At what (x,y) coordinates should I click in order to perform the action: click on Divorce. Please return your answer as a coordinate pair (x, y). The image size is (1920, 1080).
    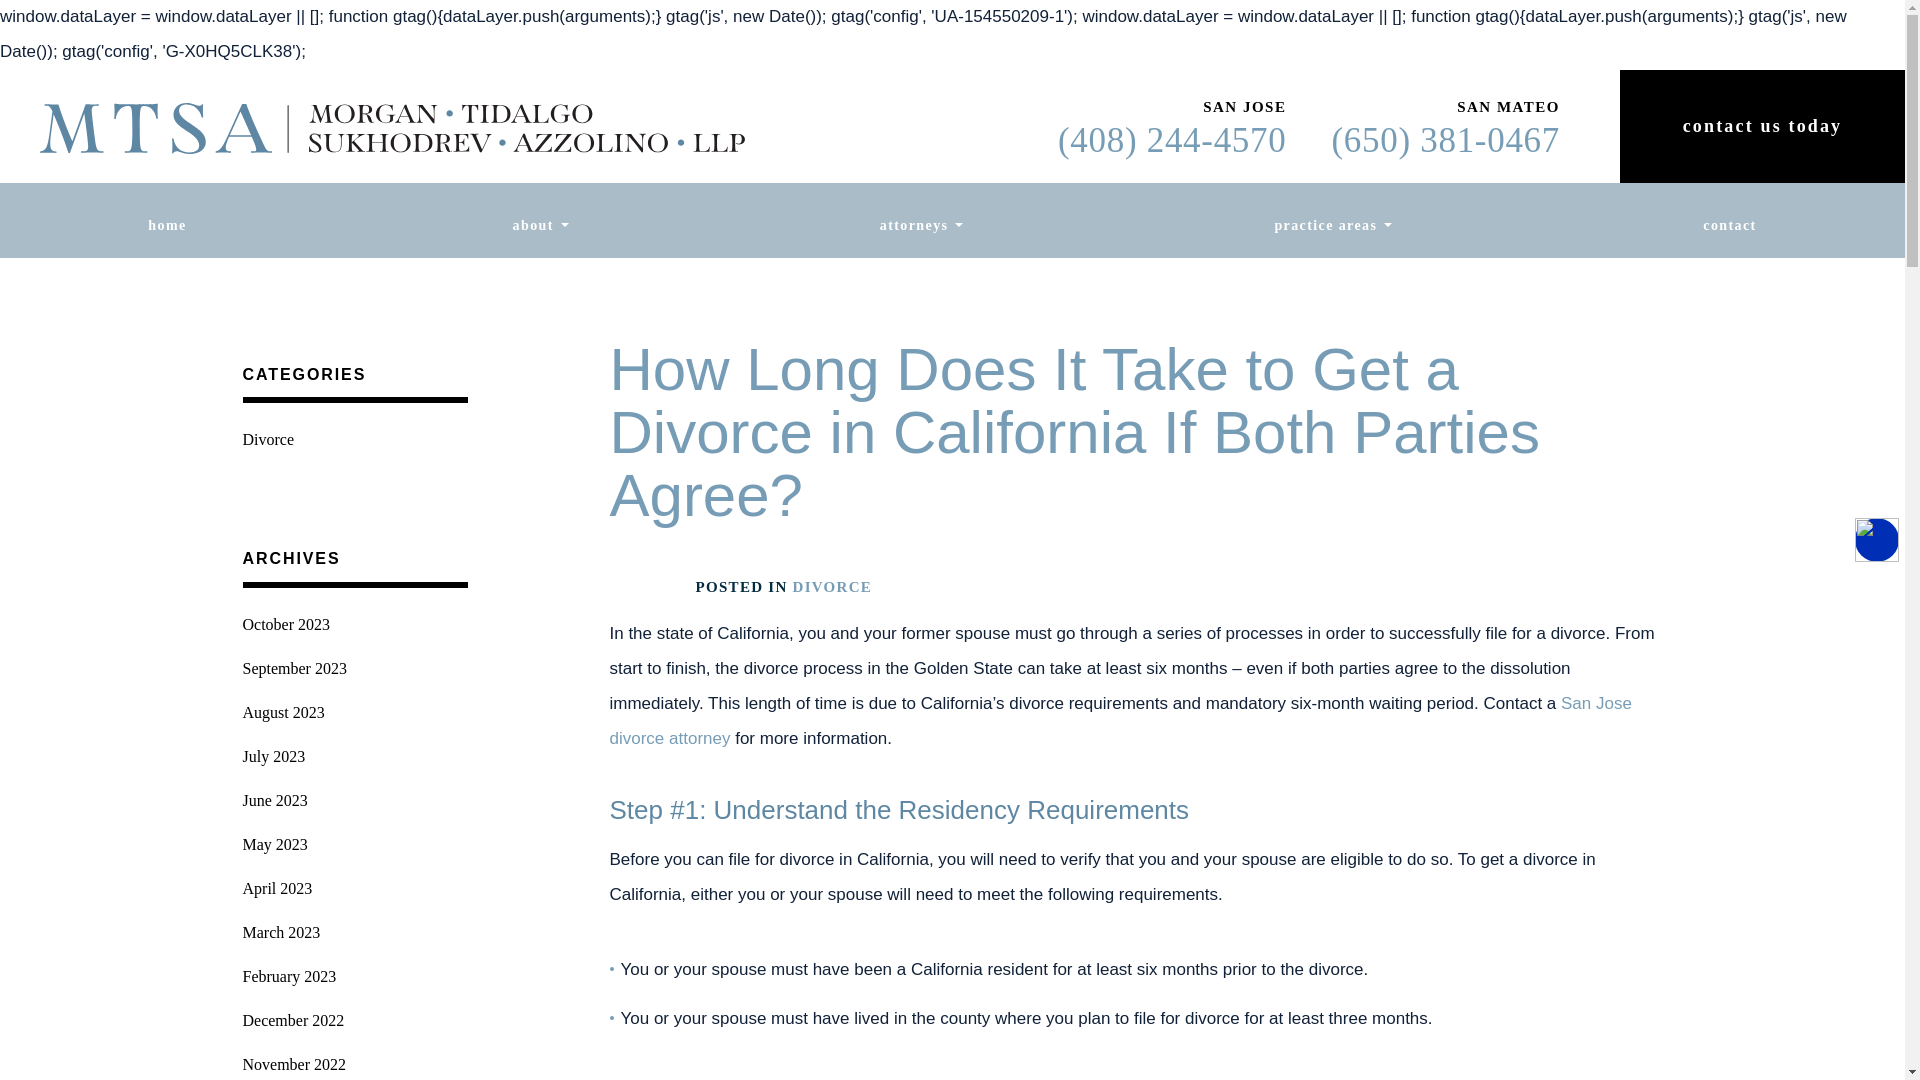
    Looking at the image, I should click on (354, 440).